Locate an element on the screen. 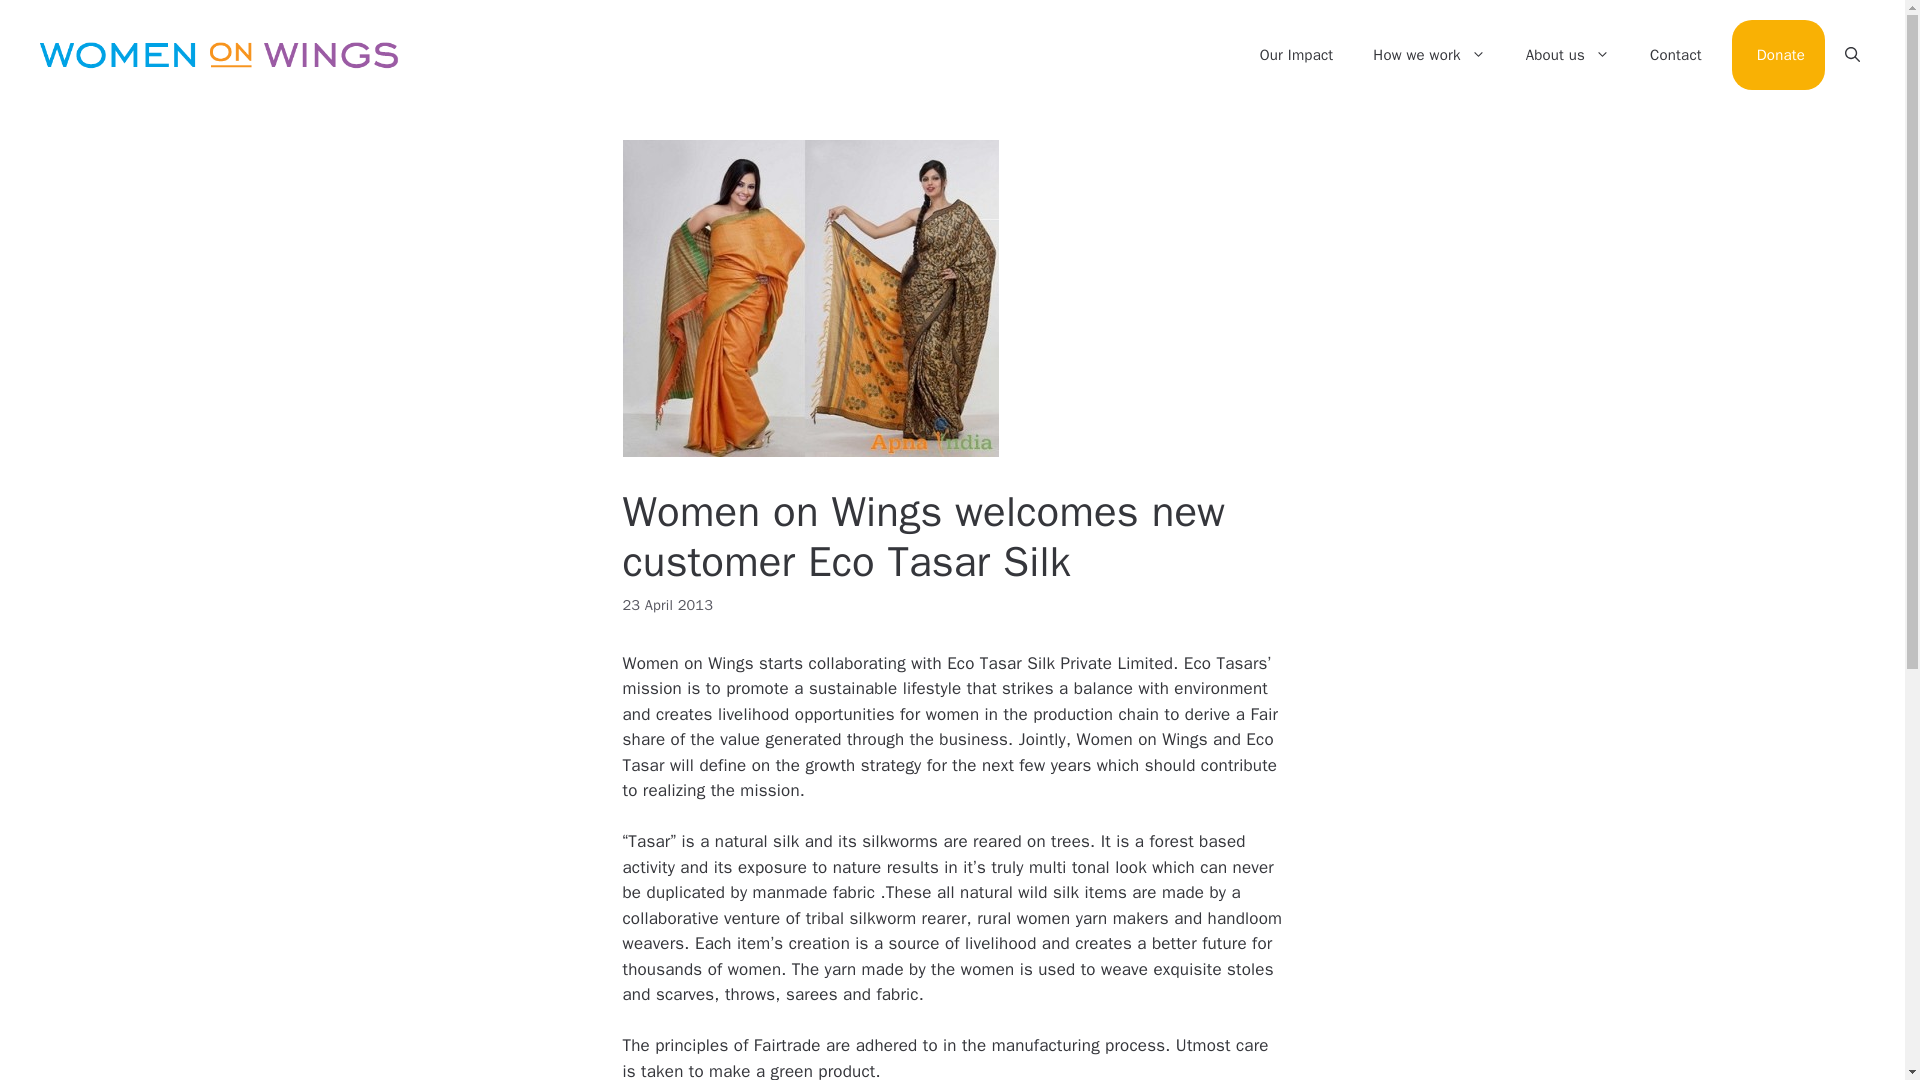  Donate is located at coordinates (1781, 54).